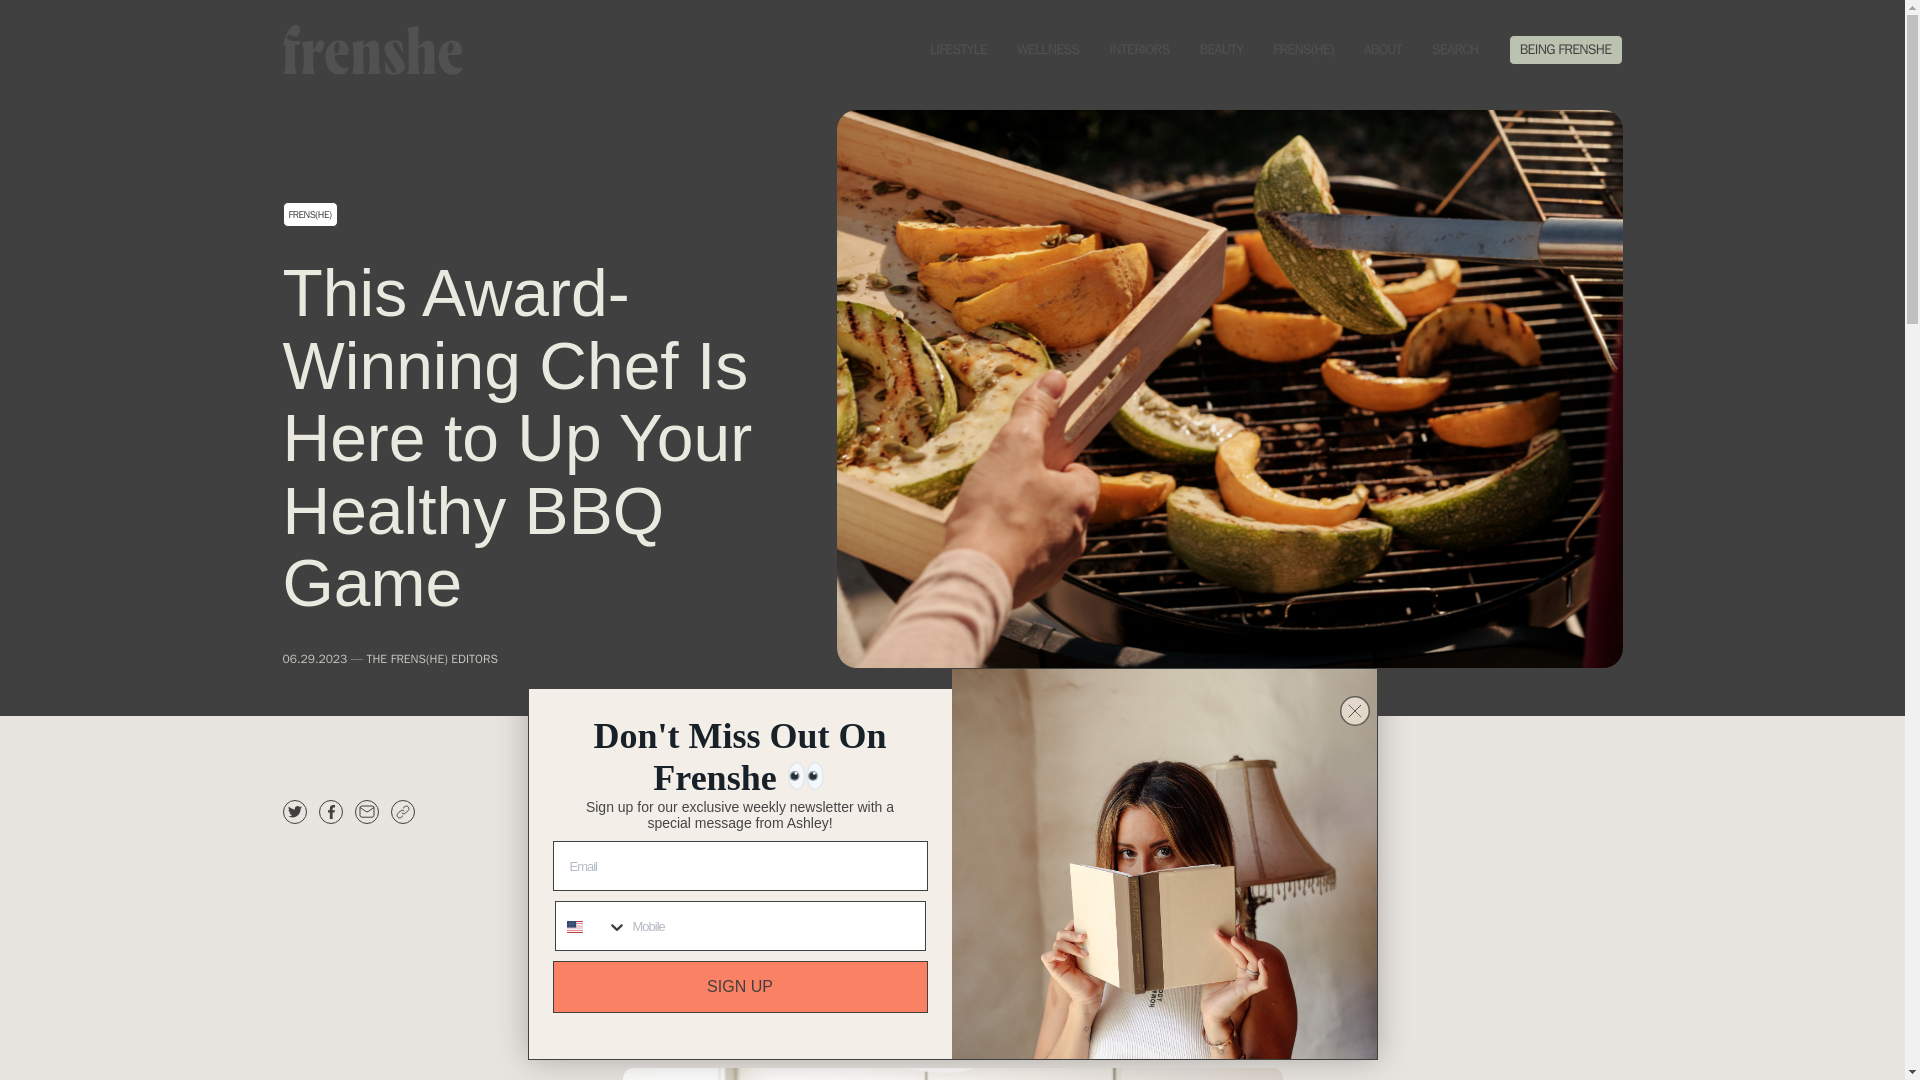  I want to click on Twitter, so click(294, 812).